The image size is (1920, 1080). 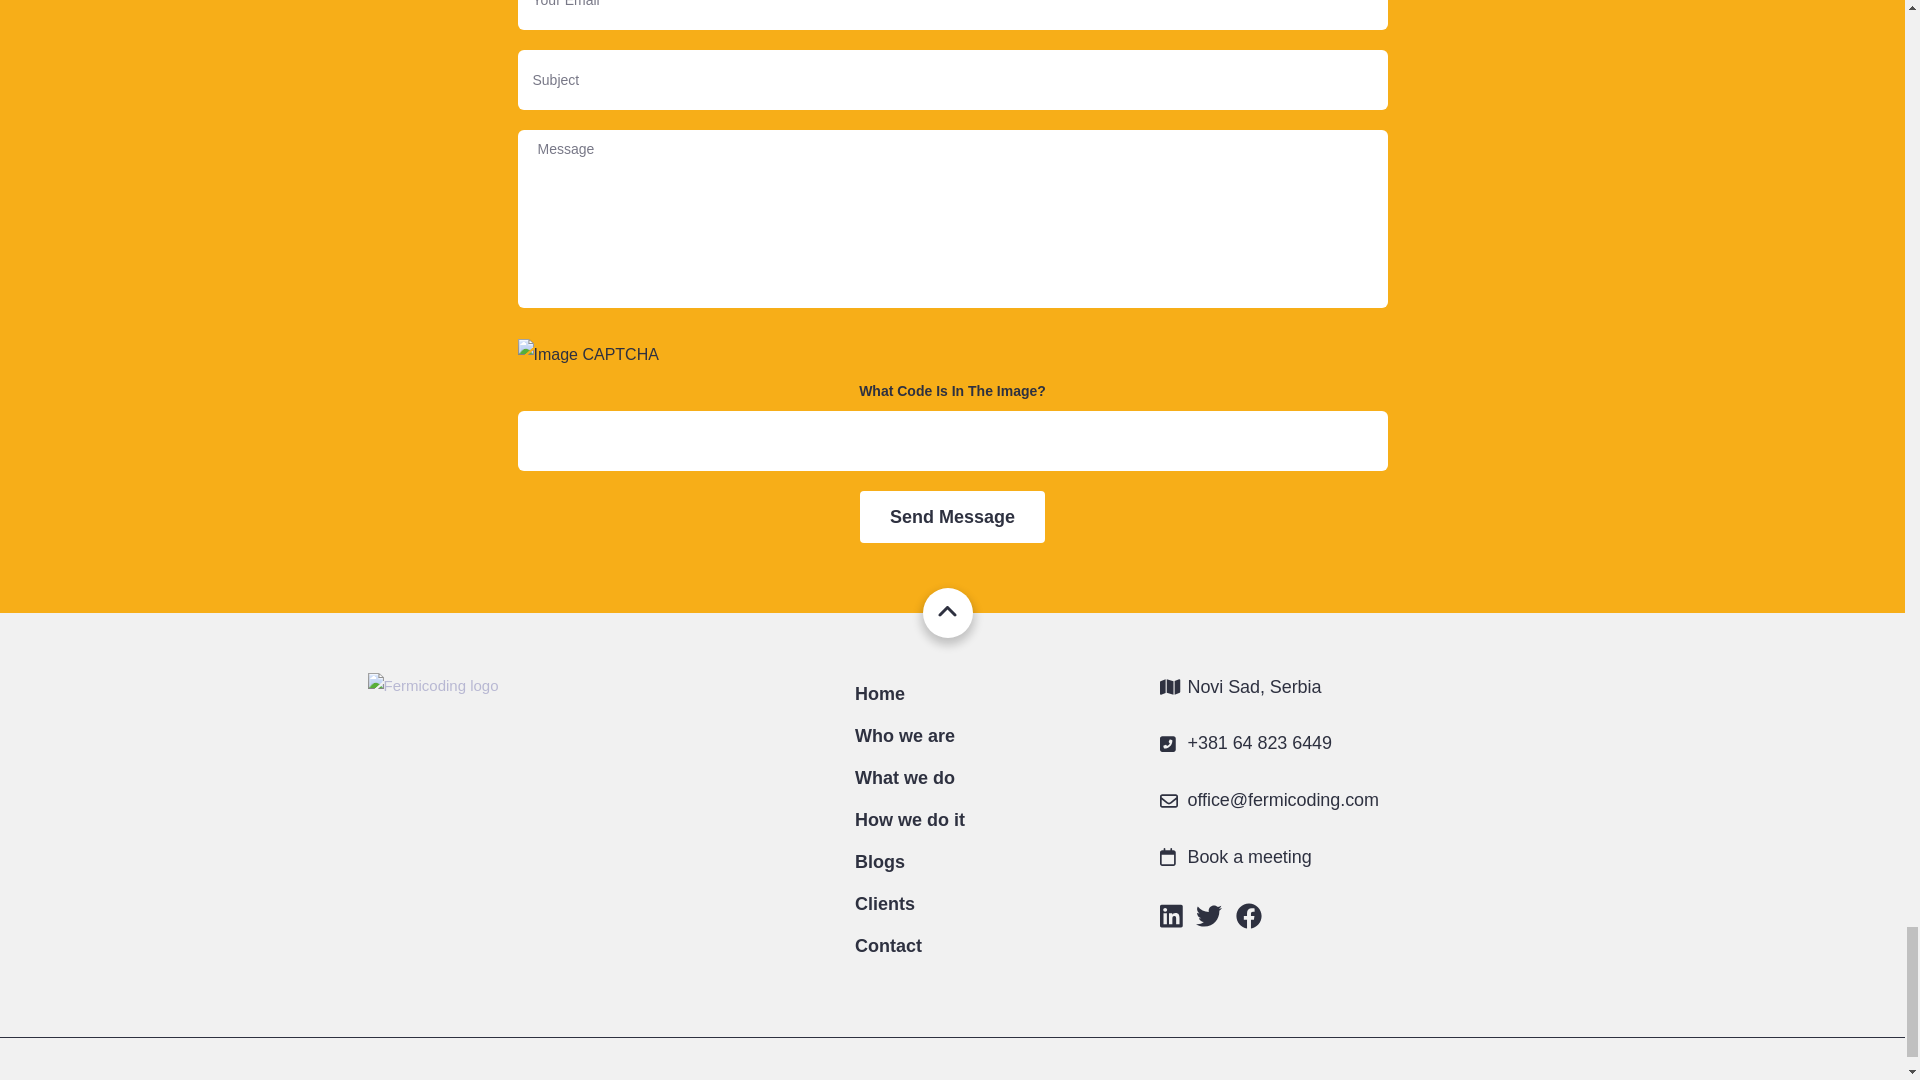 What do you see at coordinates (953, 355) in the screenshot?
I see `Image CAPTCHA` at bounding box center [953, 355].